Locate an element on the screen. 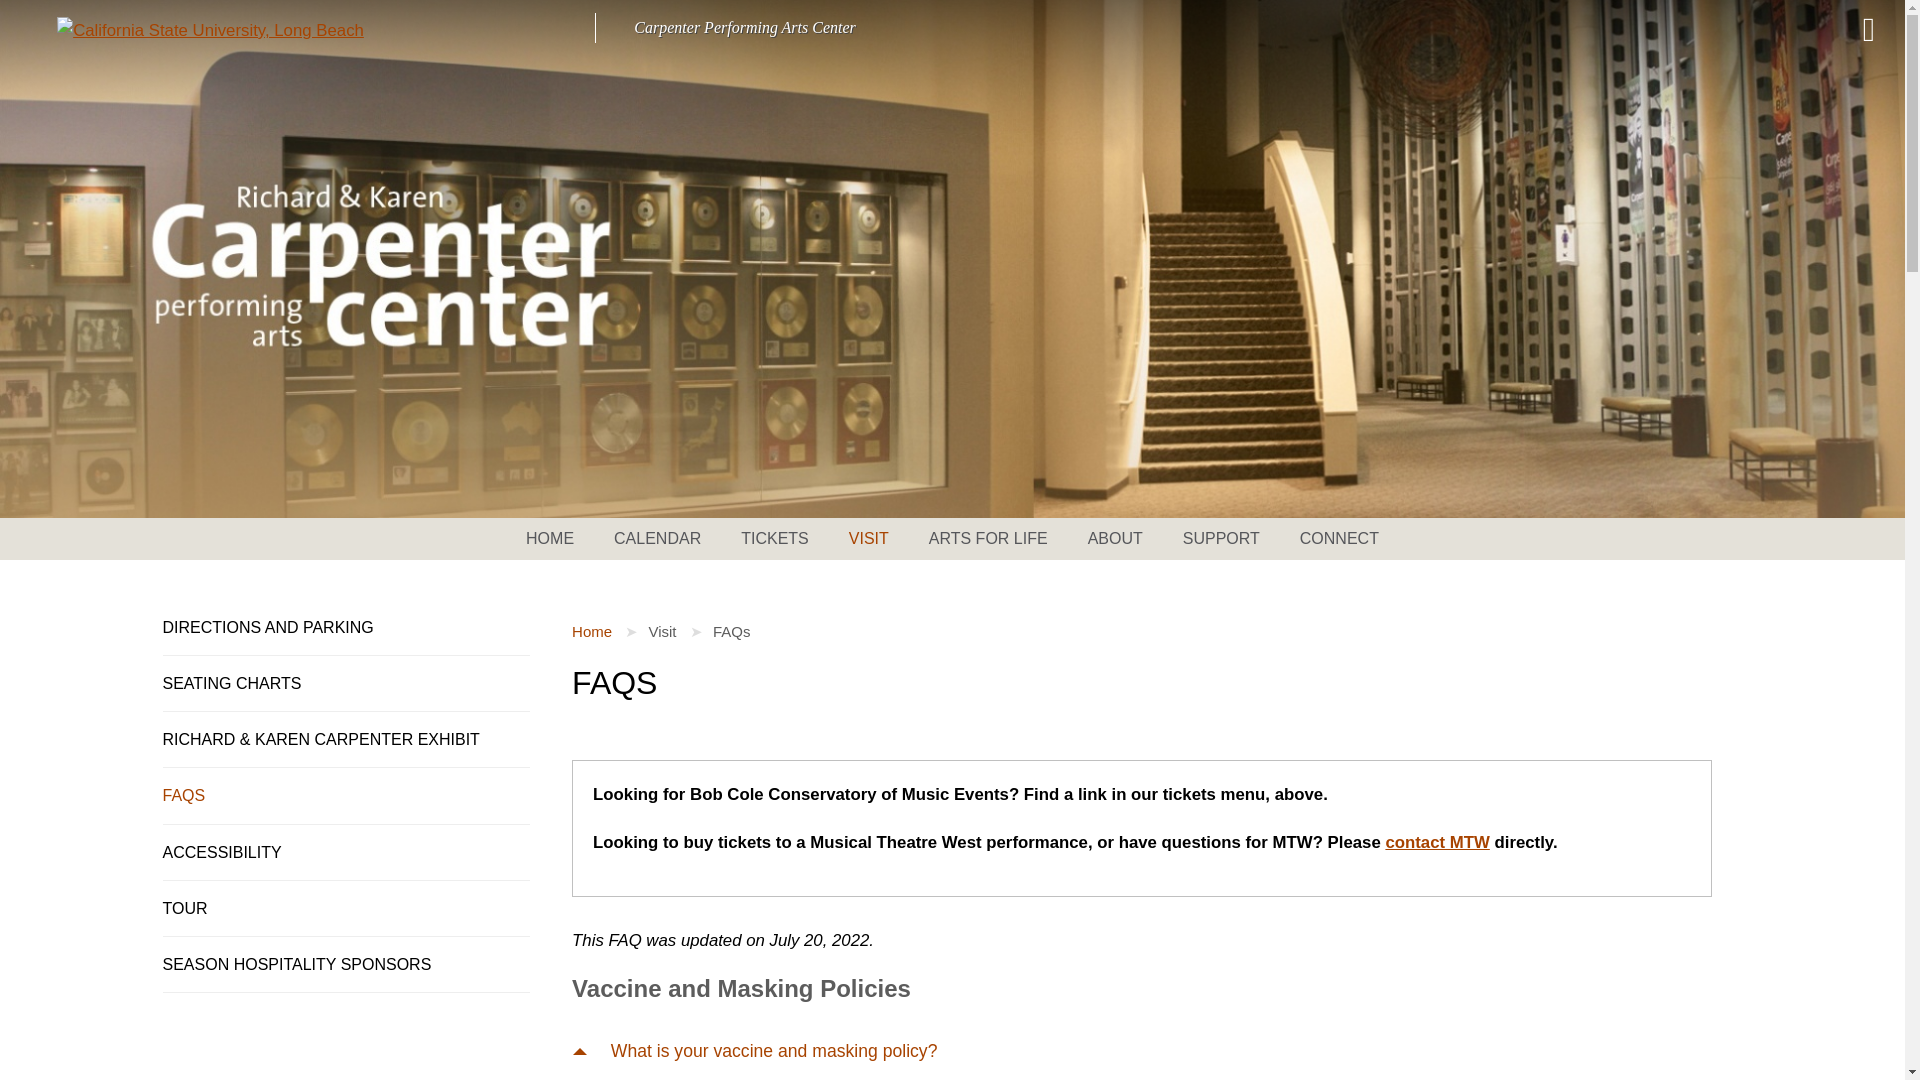 This screenshot has height=1080, width=1920. TICKETS is located at coordinates (775, 539).